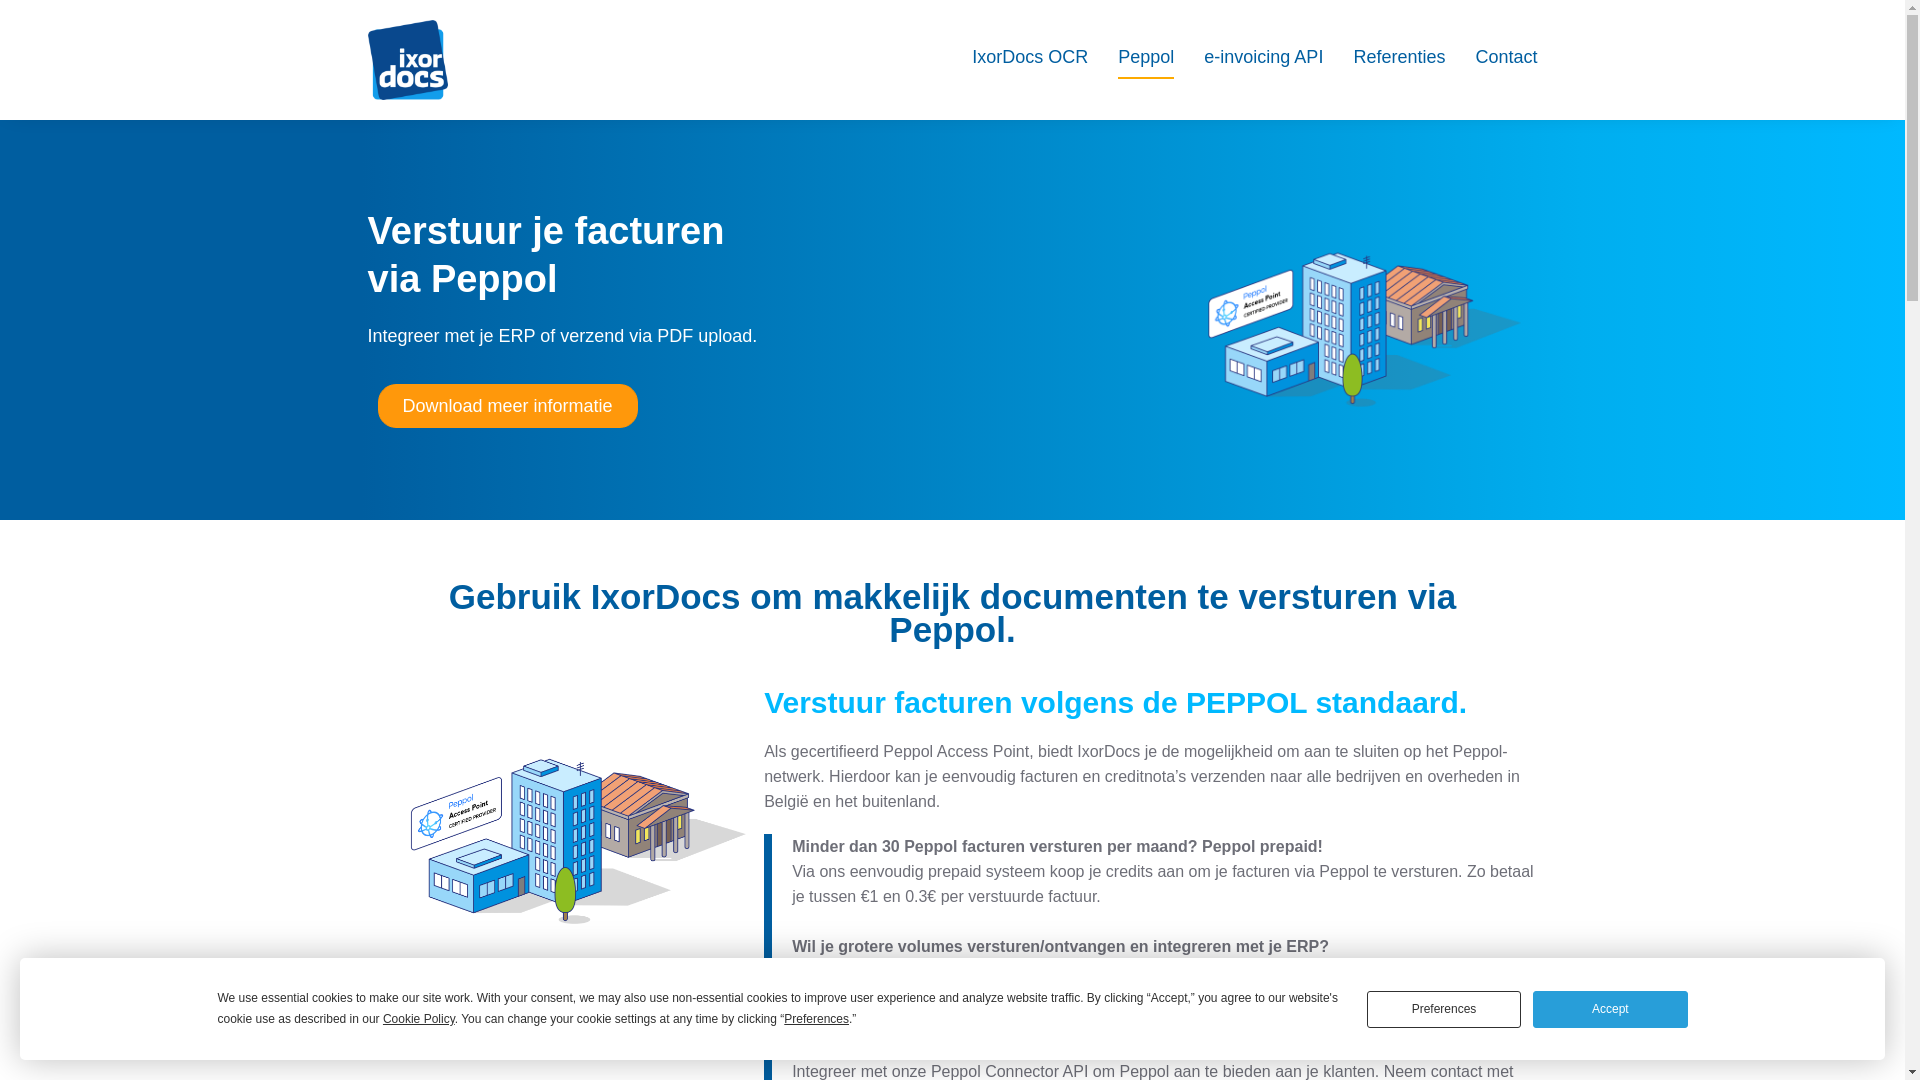  What do you see at coordinates (1146, 60) in the screenshot?
I see `Peppol` at bounding box center [1146, 60].